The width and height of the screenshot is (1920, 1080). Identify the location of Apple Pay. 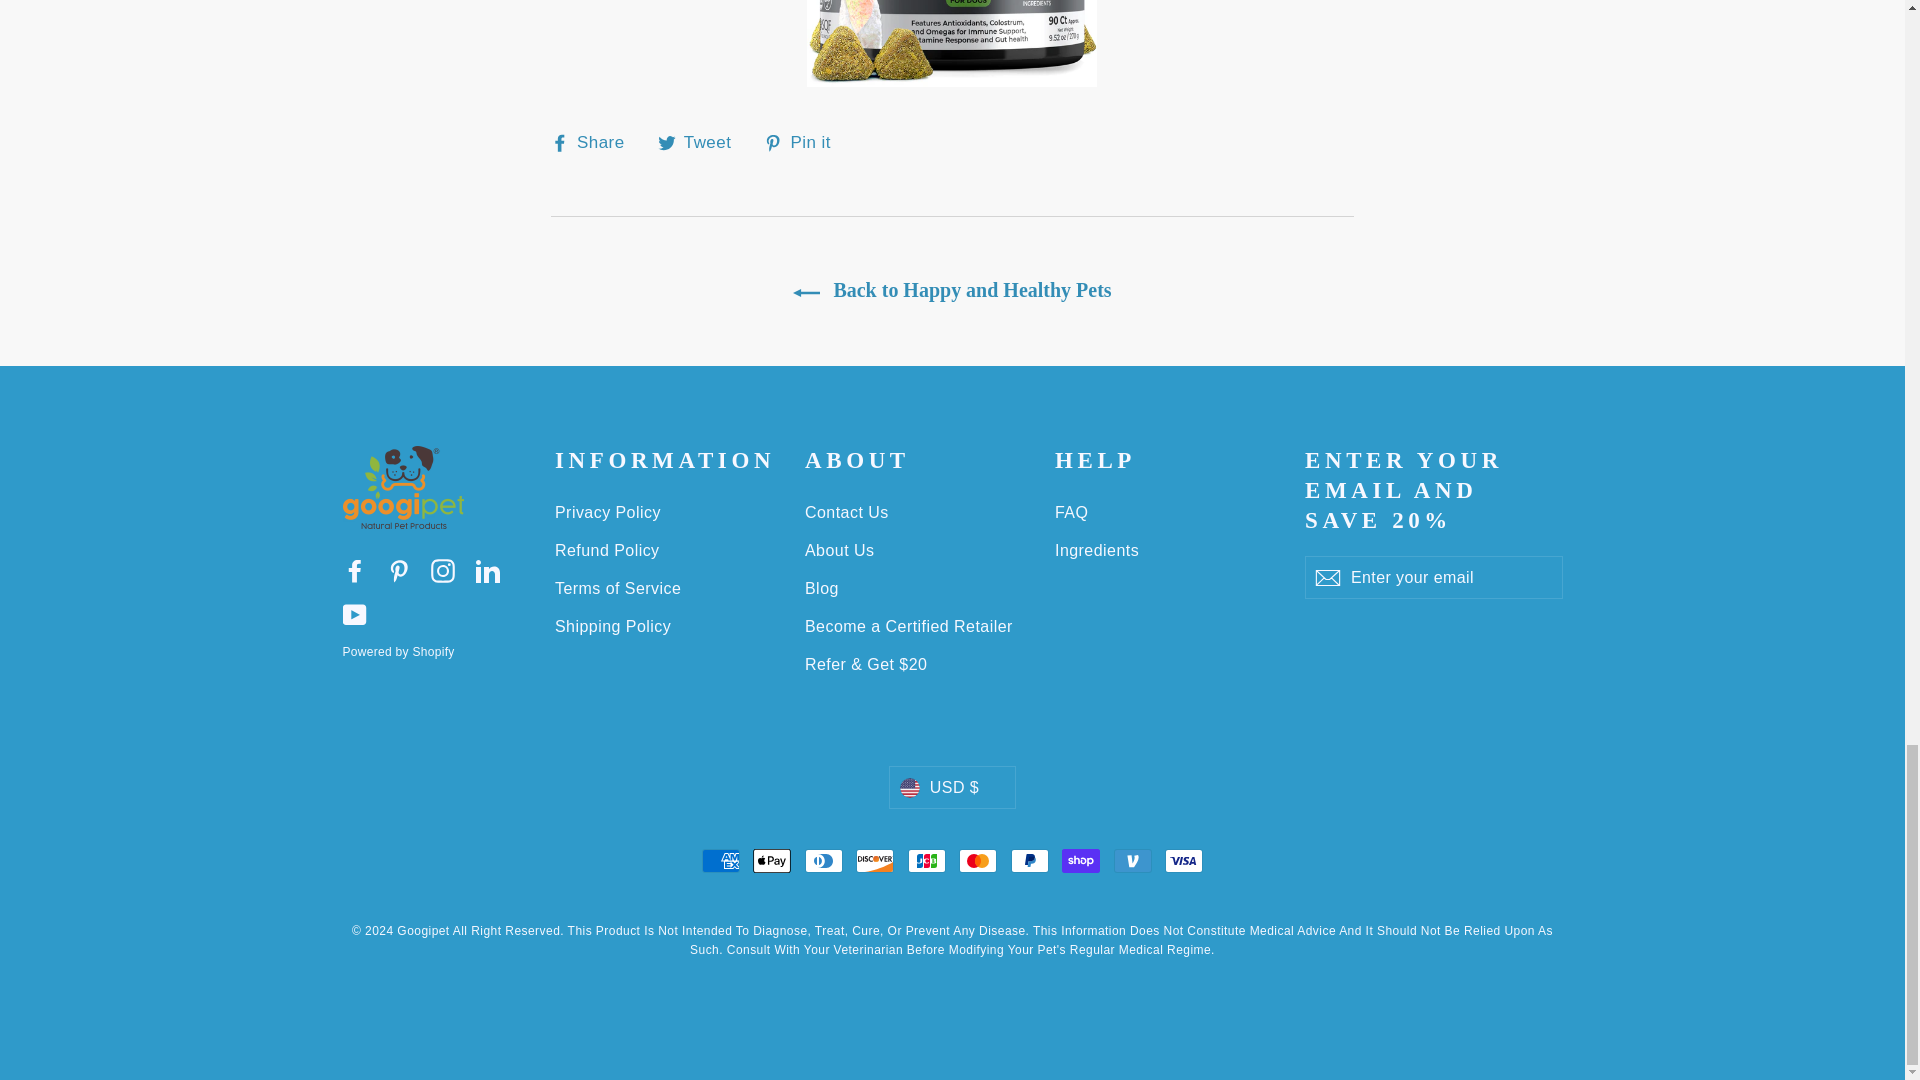
(772, 860).